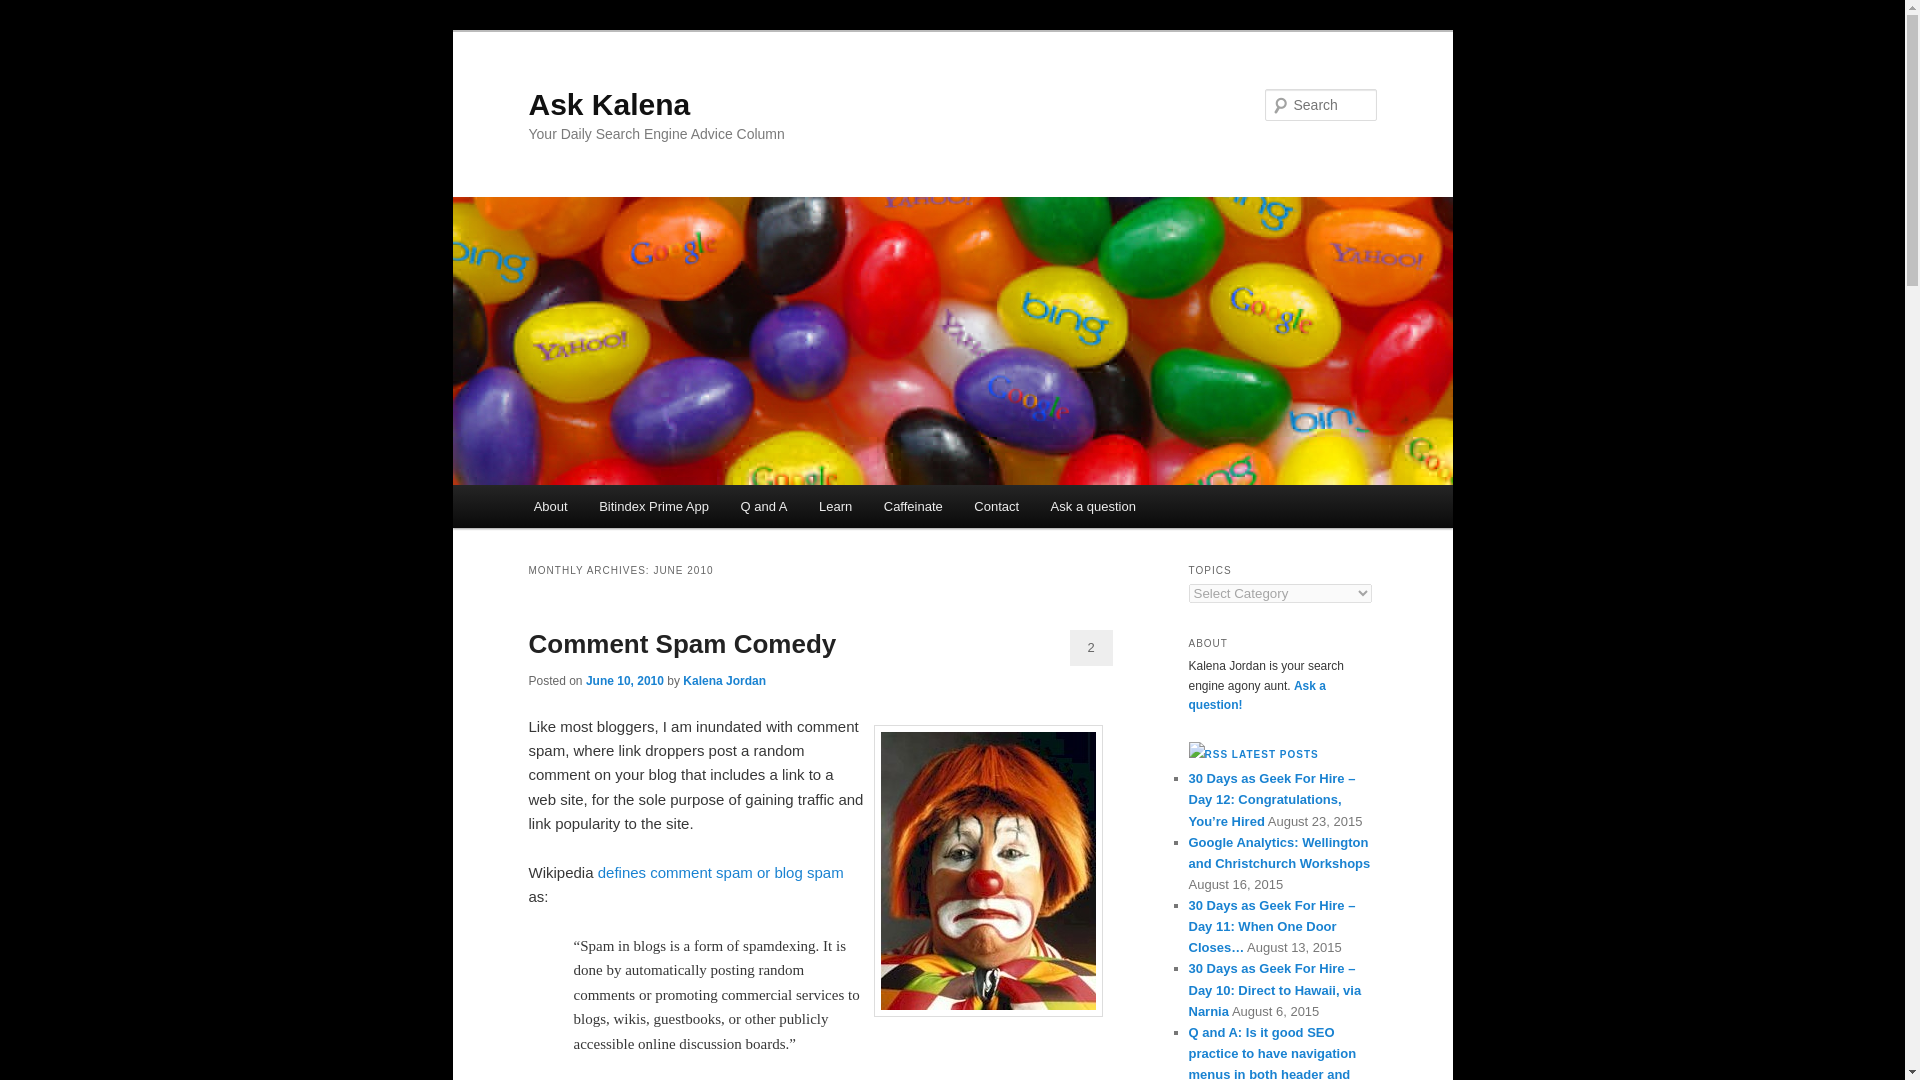  Describe the element at coordinates (1093, 506) in the screenshot. I see `Ask a question` at that location.